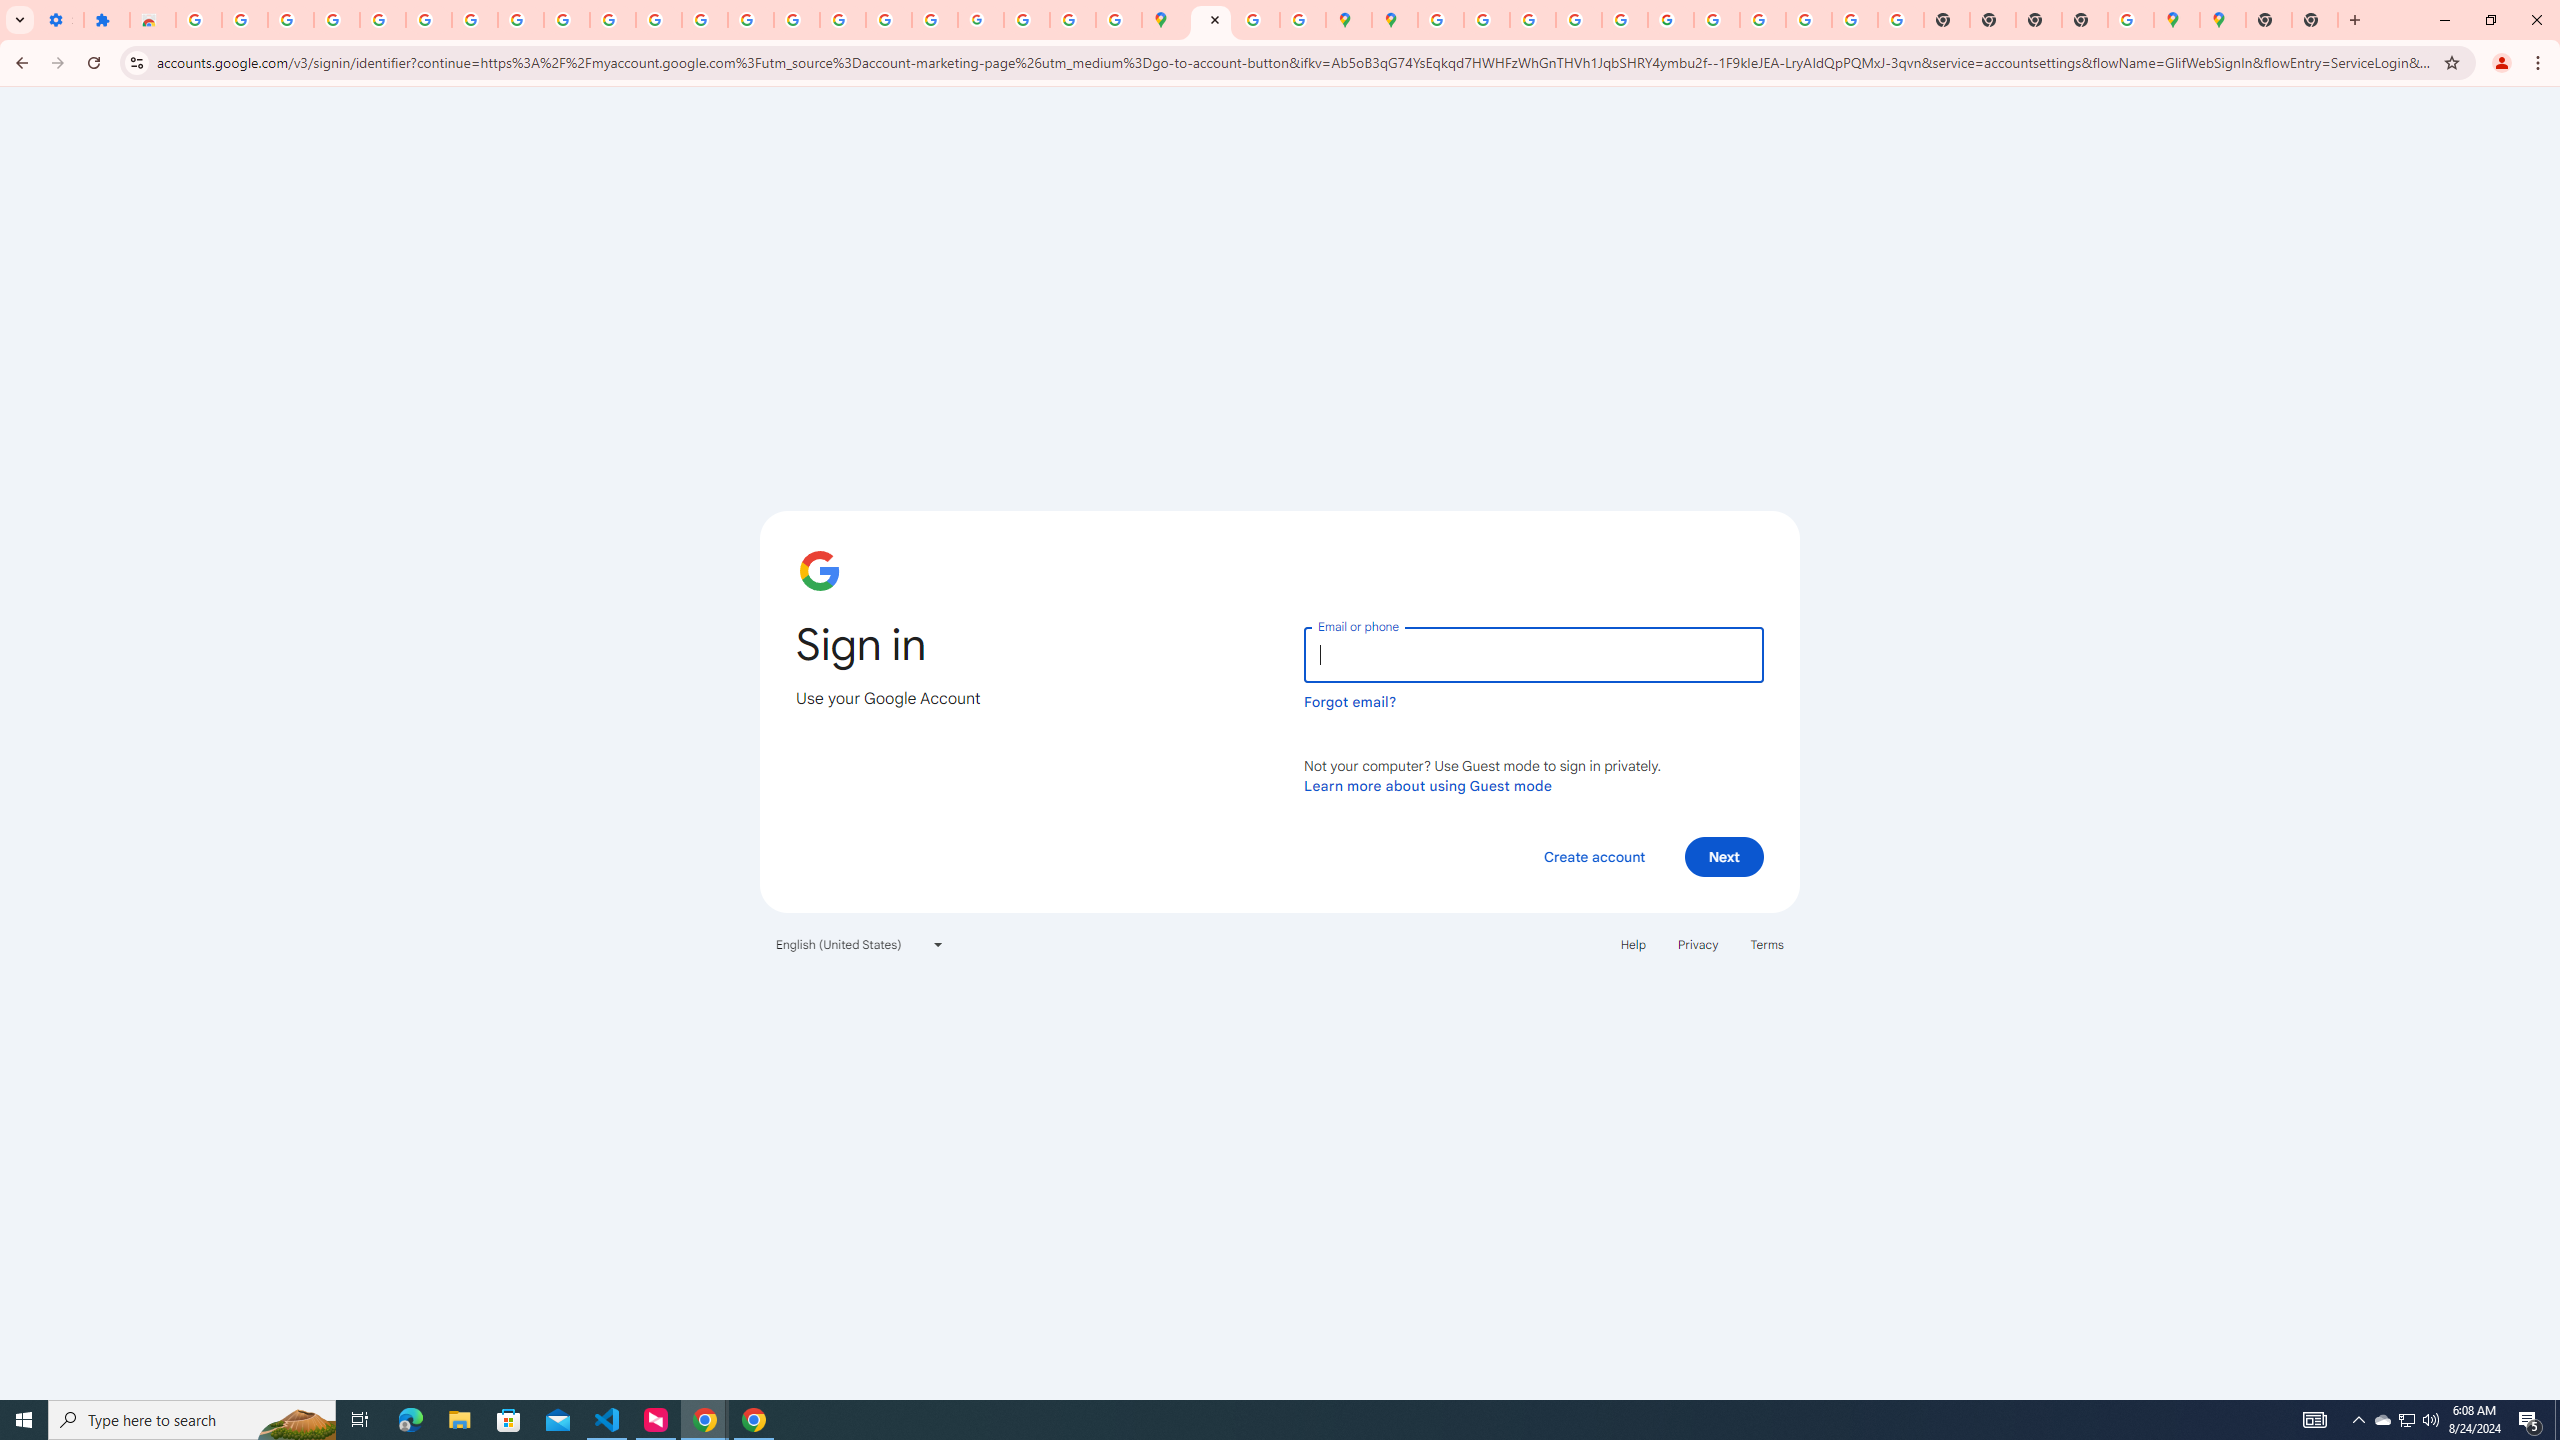 This screenshot has width=2560, height=1440. Describe the element at coordinates (2315, 20) in the screenshot. I see `New Tab` at that location.